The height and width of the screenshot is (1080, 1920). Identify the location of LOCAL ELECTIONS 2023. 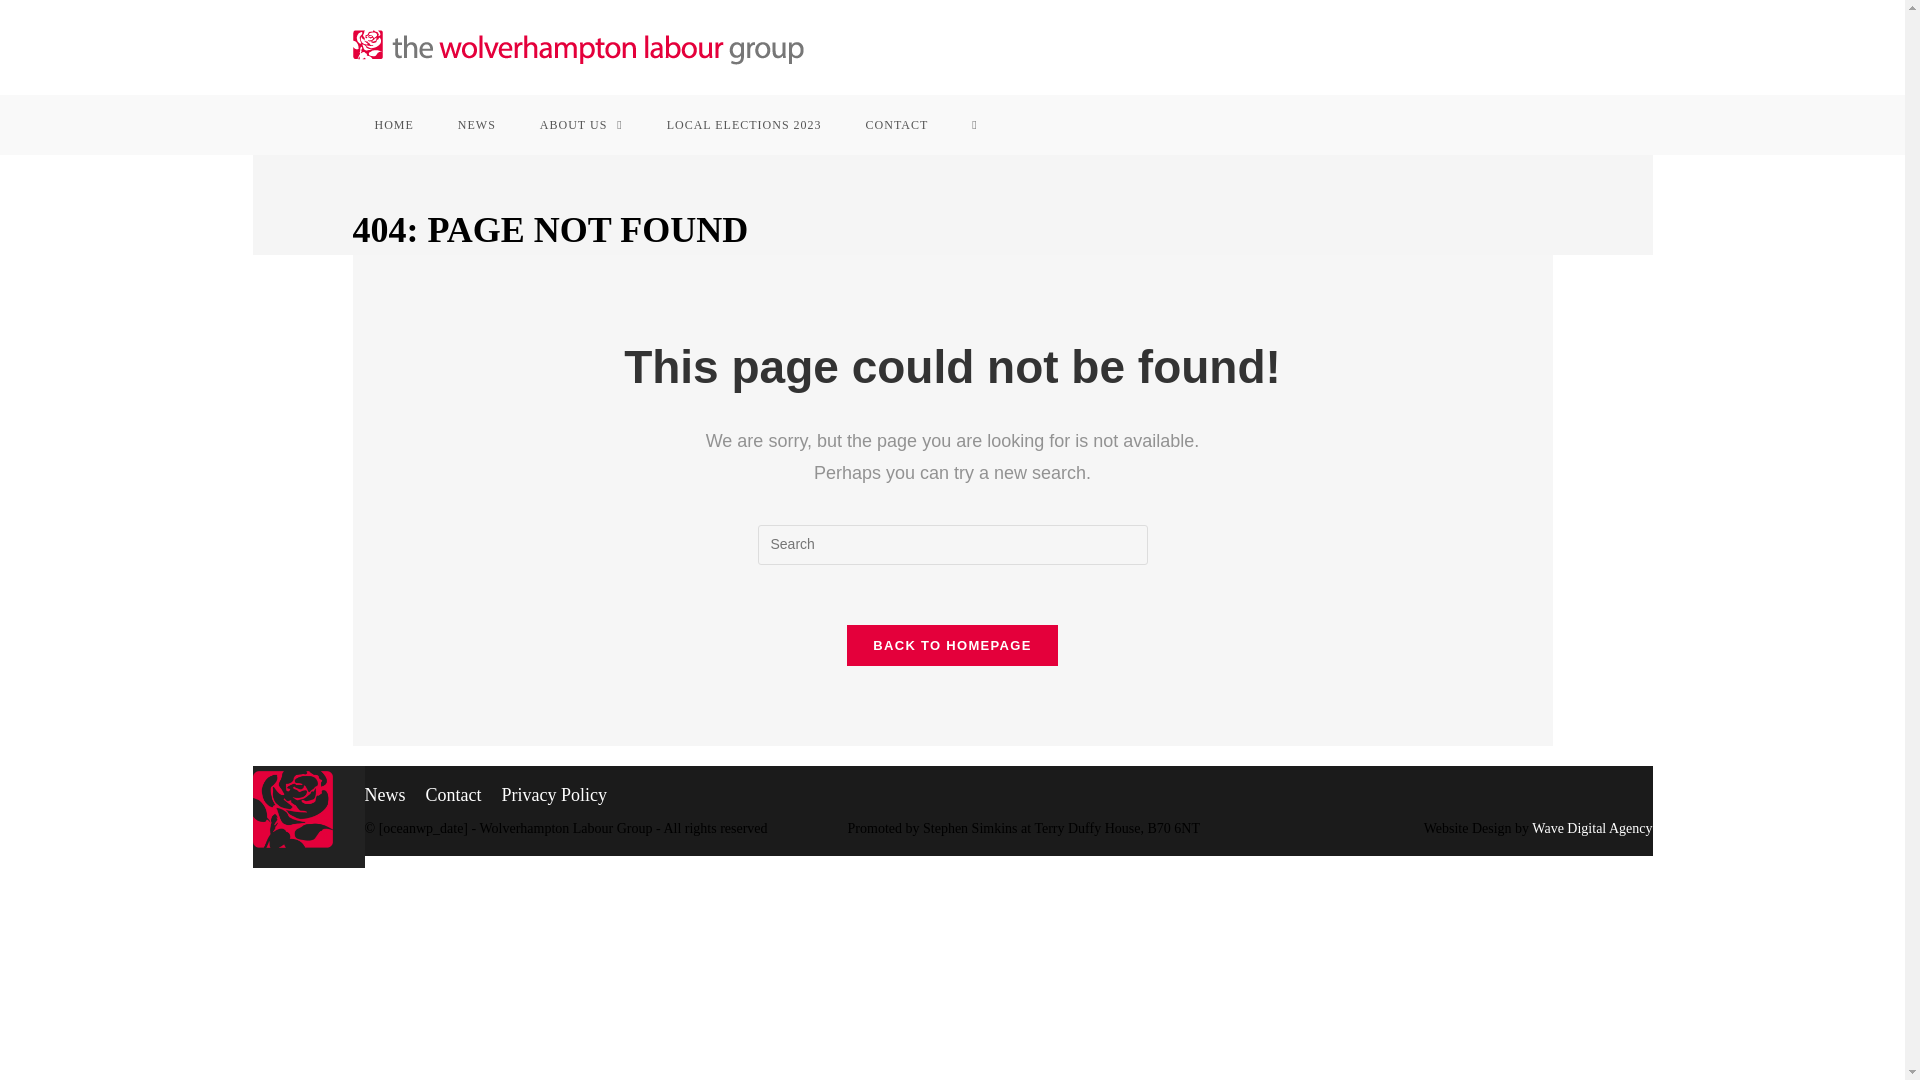
(744, 125).